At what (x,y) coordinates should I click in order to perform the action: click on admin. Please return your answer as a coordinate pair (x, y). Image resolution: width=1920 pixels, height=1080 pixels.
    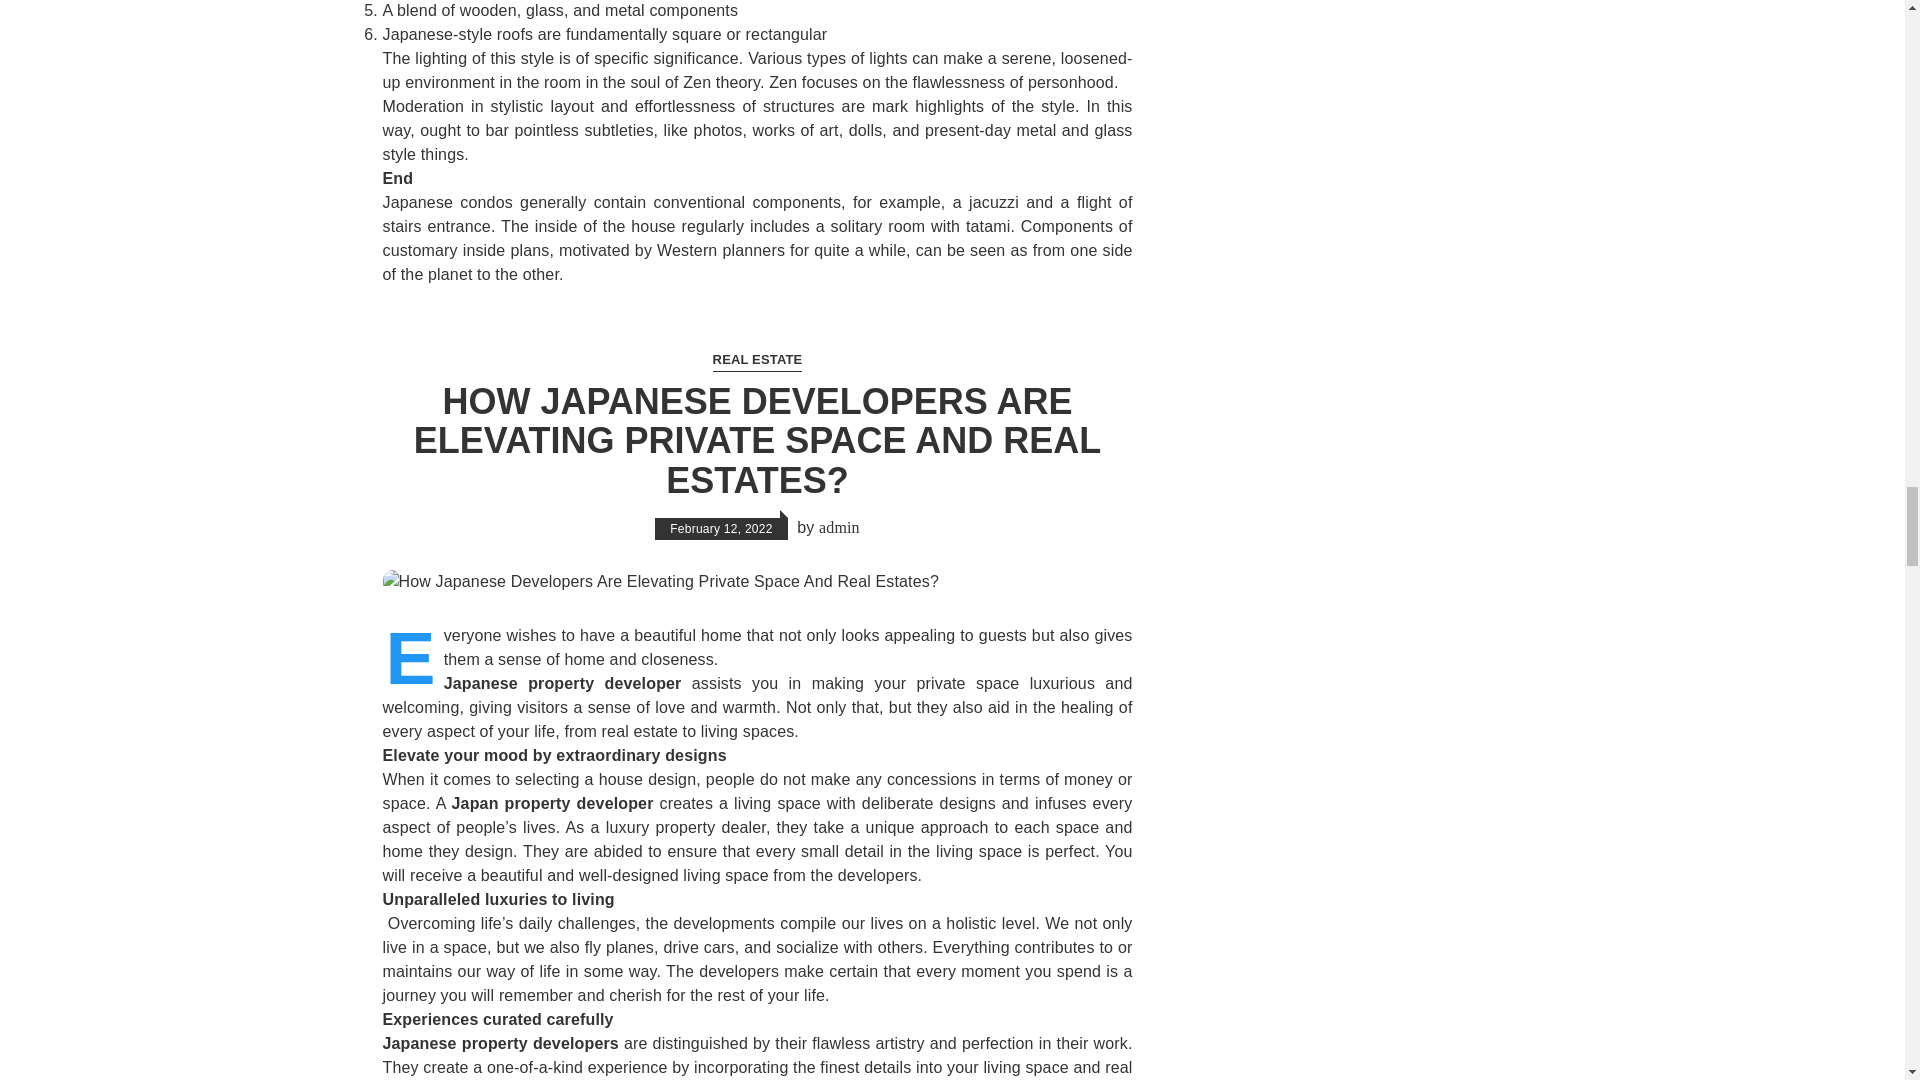
    Looking at the image, I should click on (840, 528).